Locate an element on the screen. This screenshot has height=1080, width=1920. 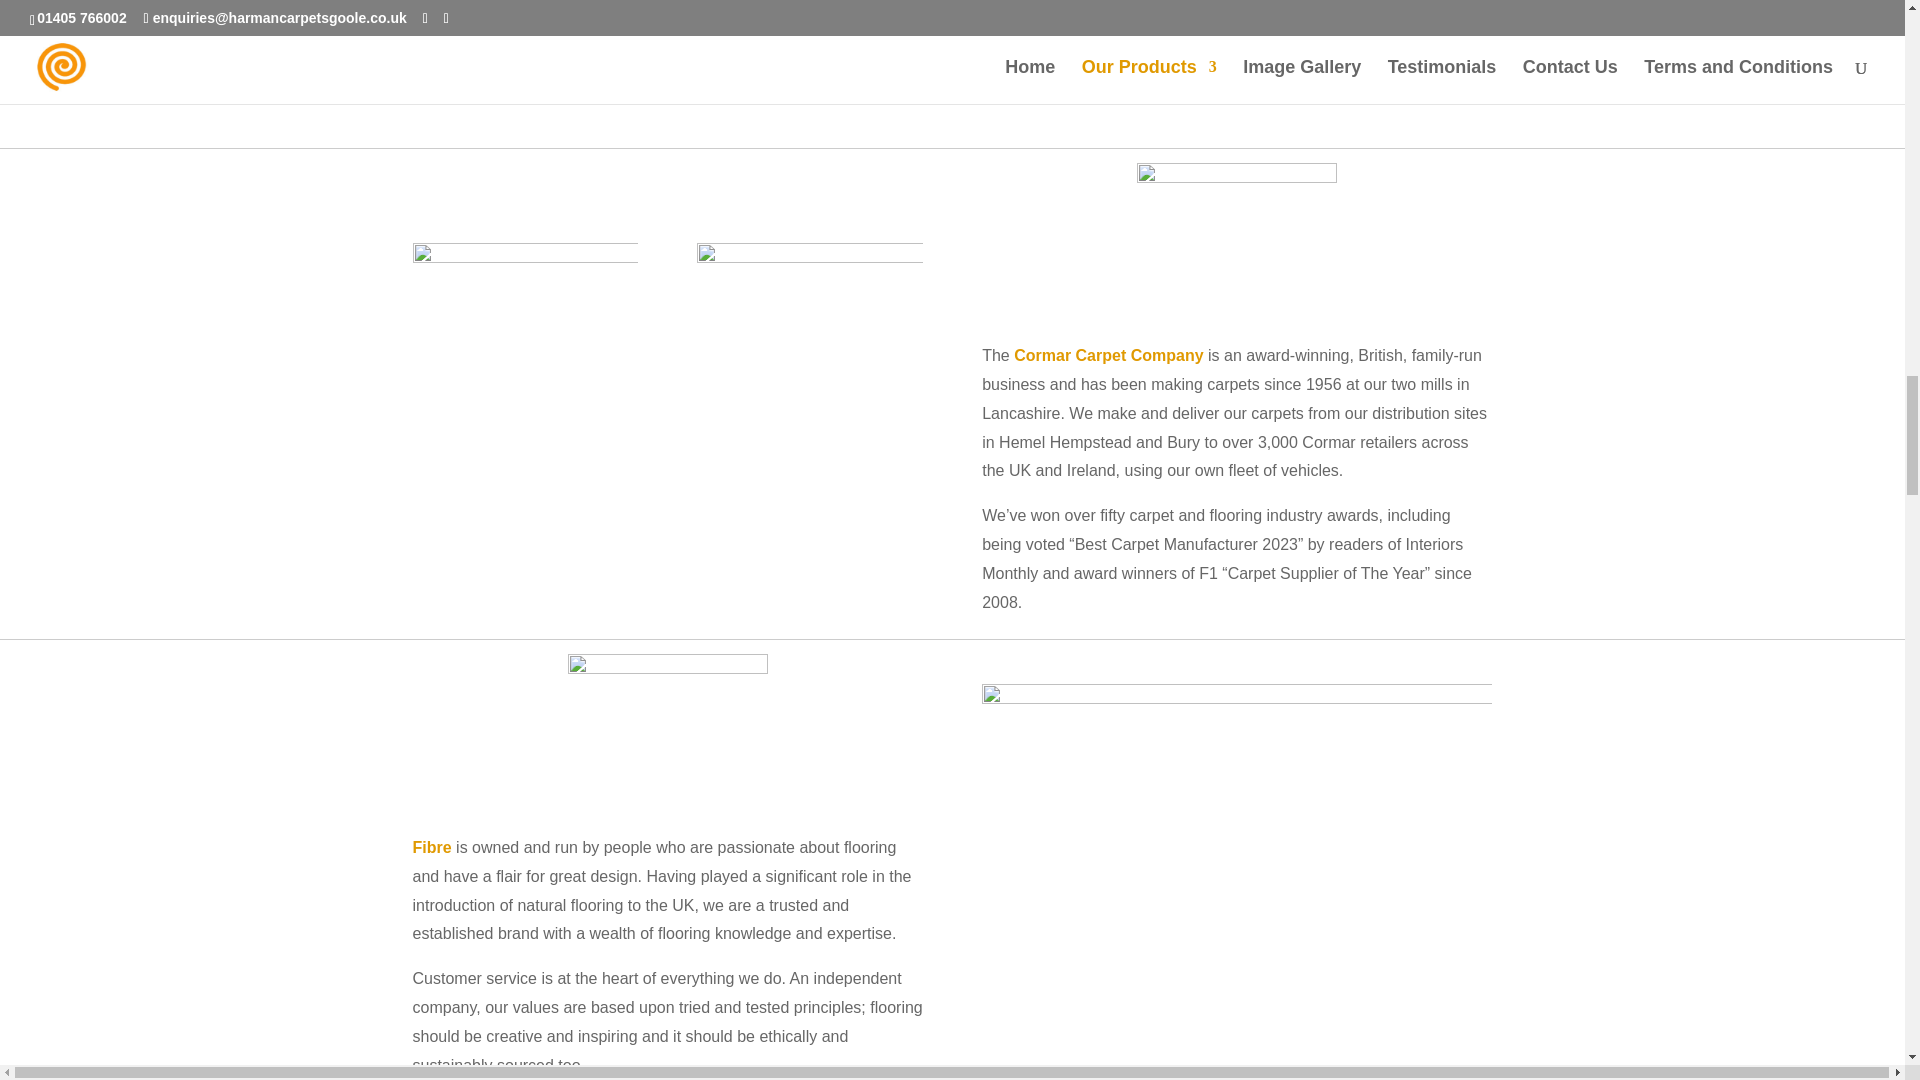
Cormar Logo 200x150 is located at coordinates (1236, 237).